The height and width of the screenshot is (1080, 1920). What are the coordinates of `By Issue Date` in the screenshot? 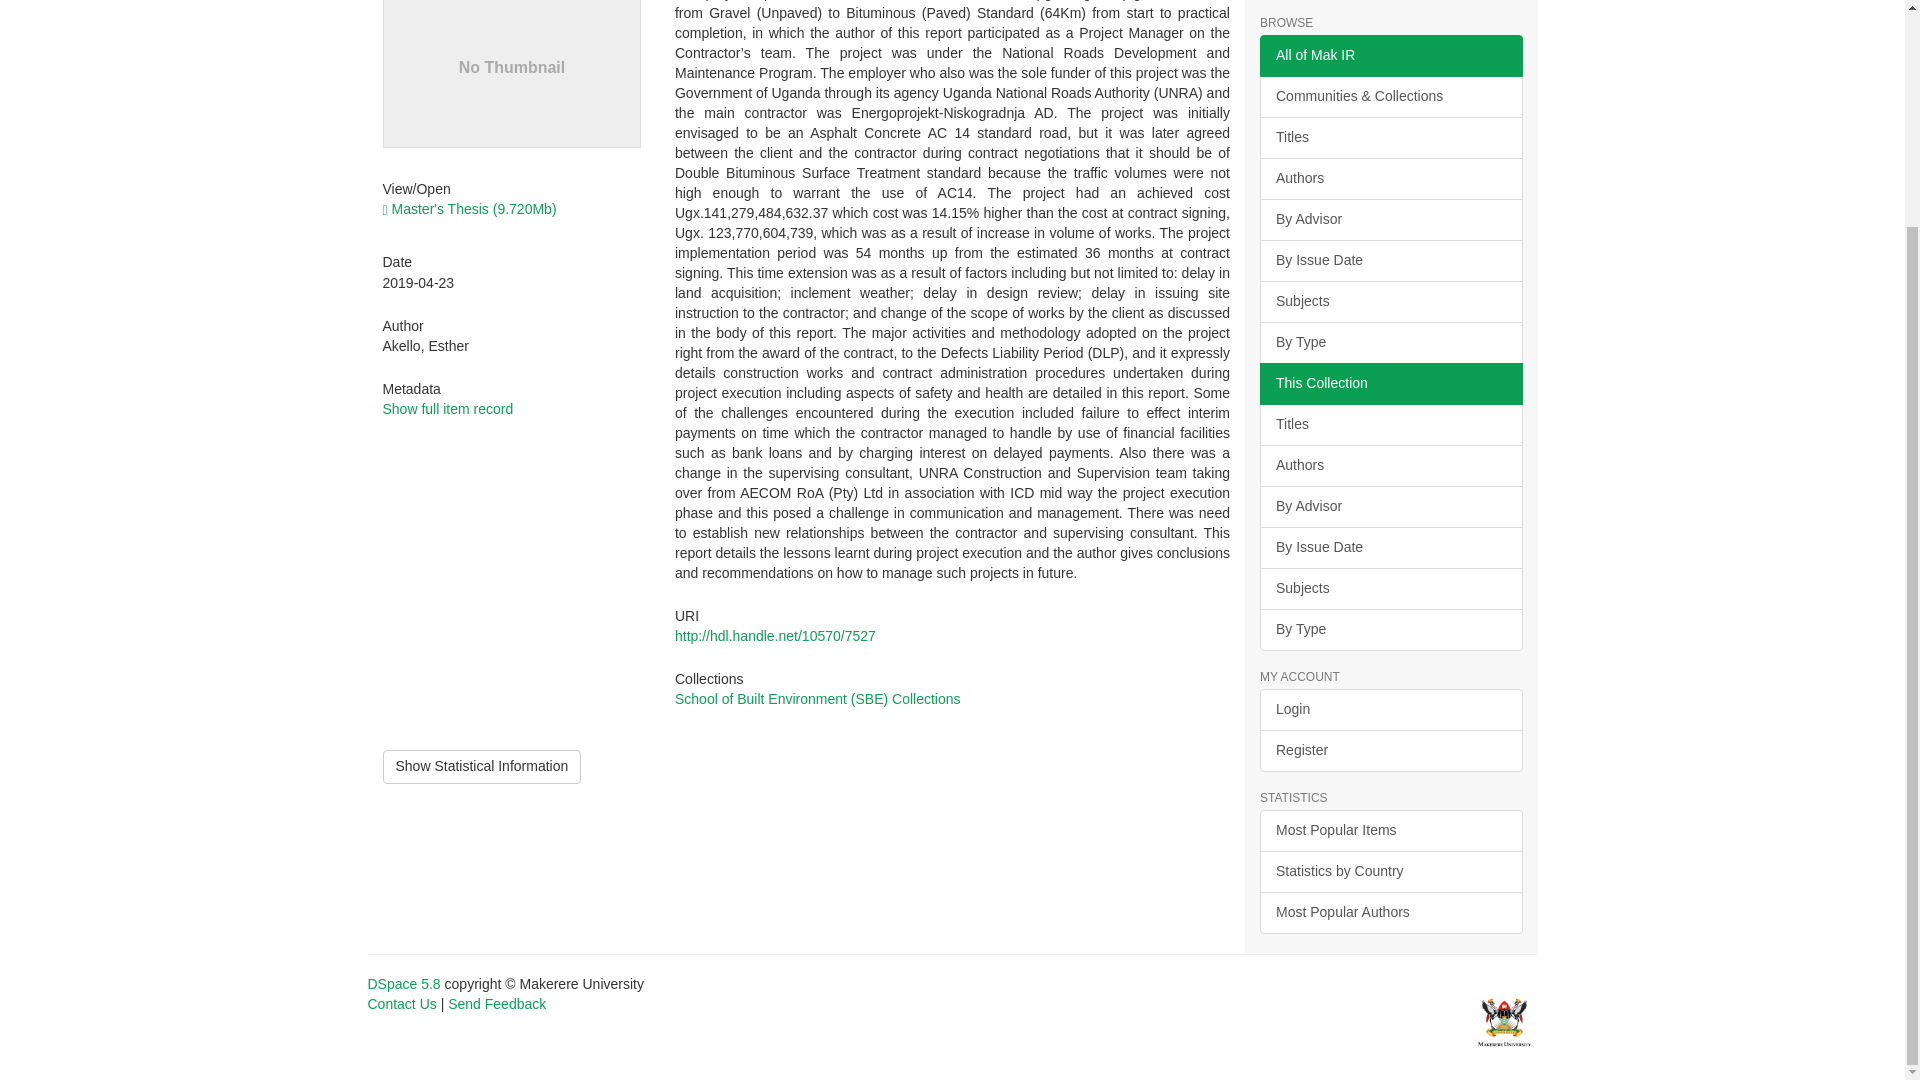 It's located at (1390, 260).